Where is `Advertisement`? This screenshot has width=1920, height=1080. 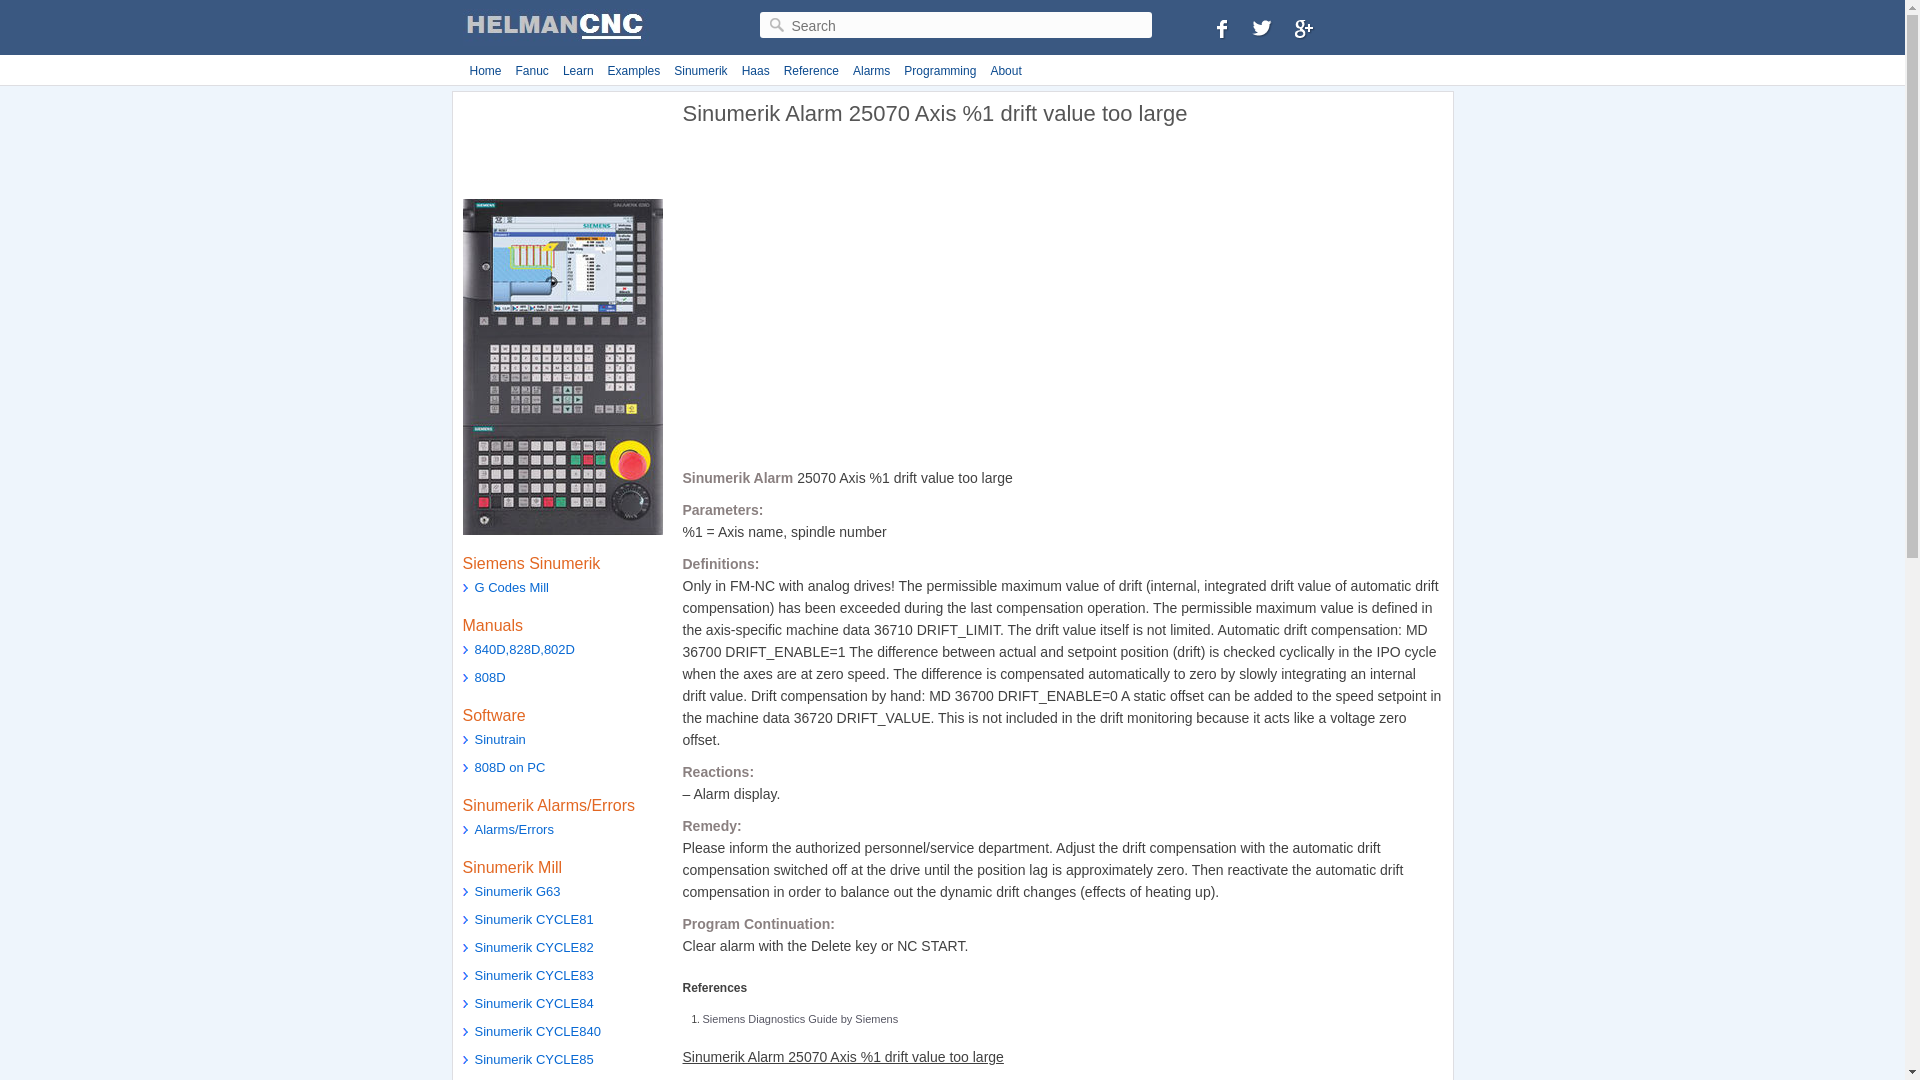 Advertisement is located at coordinates (849, 304).